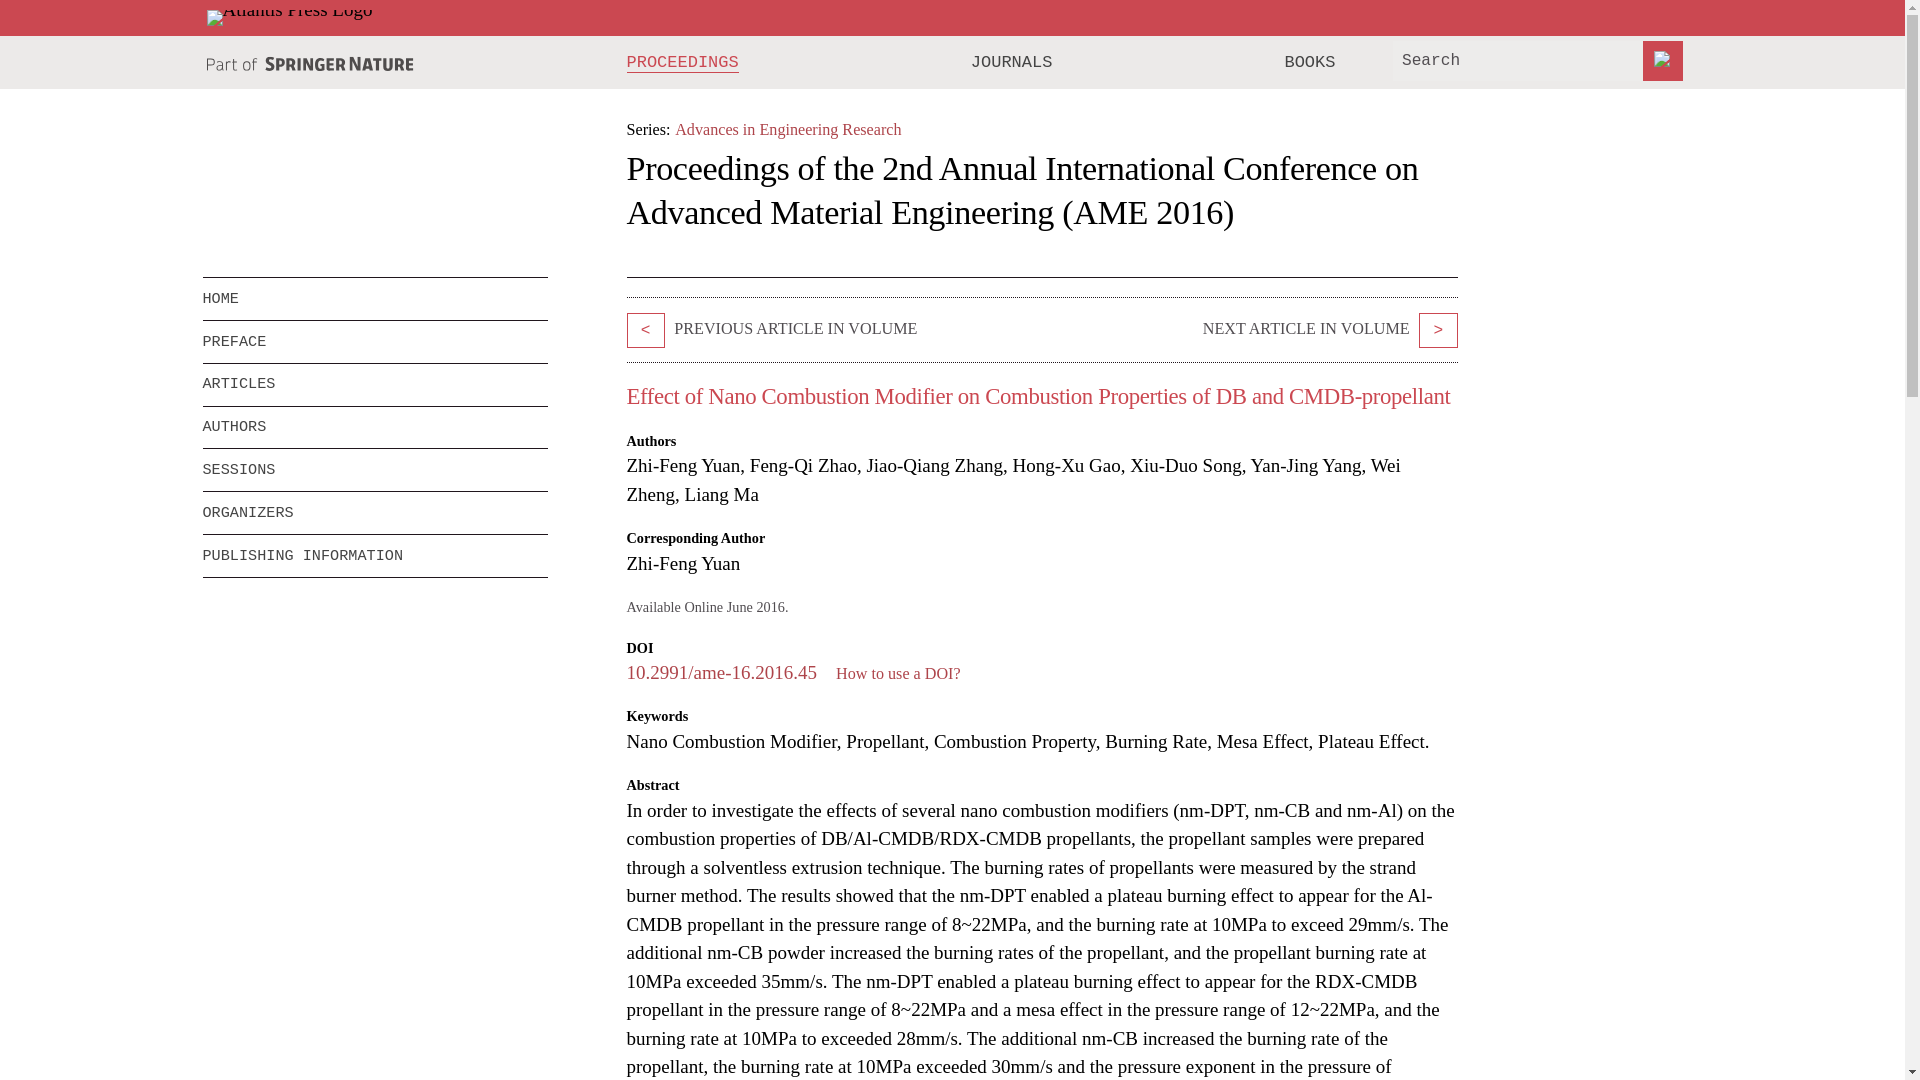 The width and height of the screenshot is (1920, 1080). What do you see at coordinates (374, 555) in the screenshot?
I see `PUBLISHING INFORMATION` at bounding box center [374, 555].